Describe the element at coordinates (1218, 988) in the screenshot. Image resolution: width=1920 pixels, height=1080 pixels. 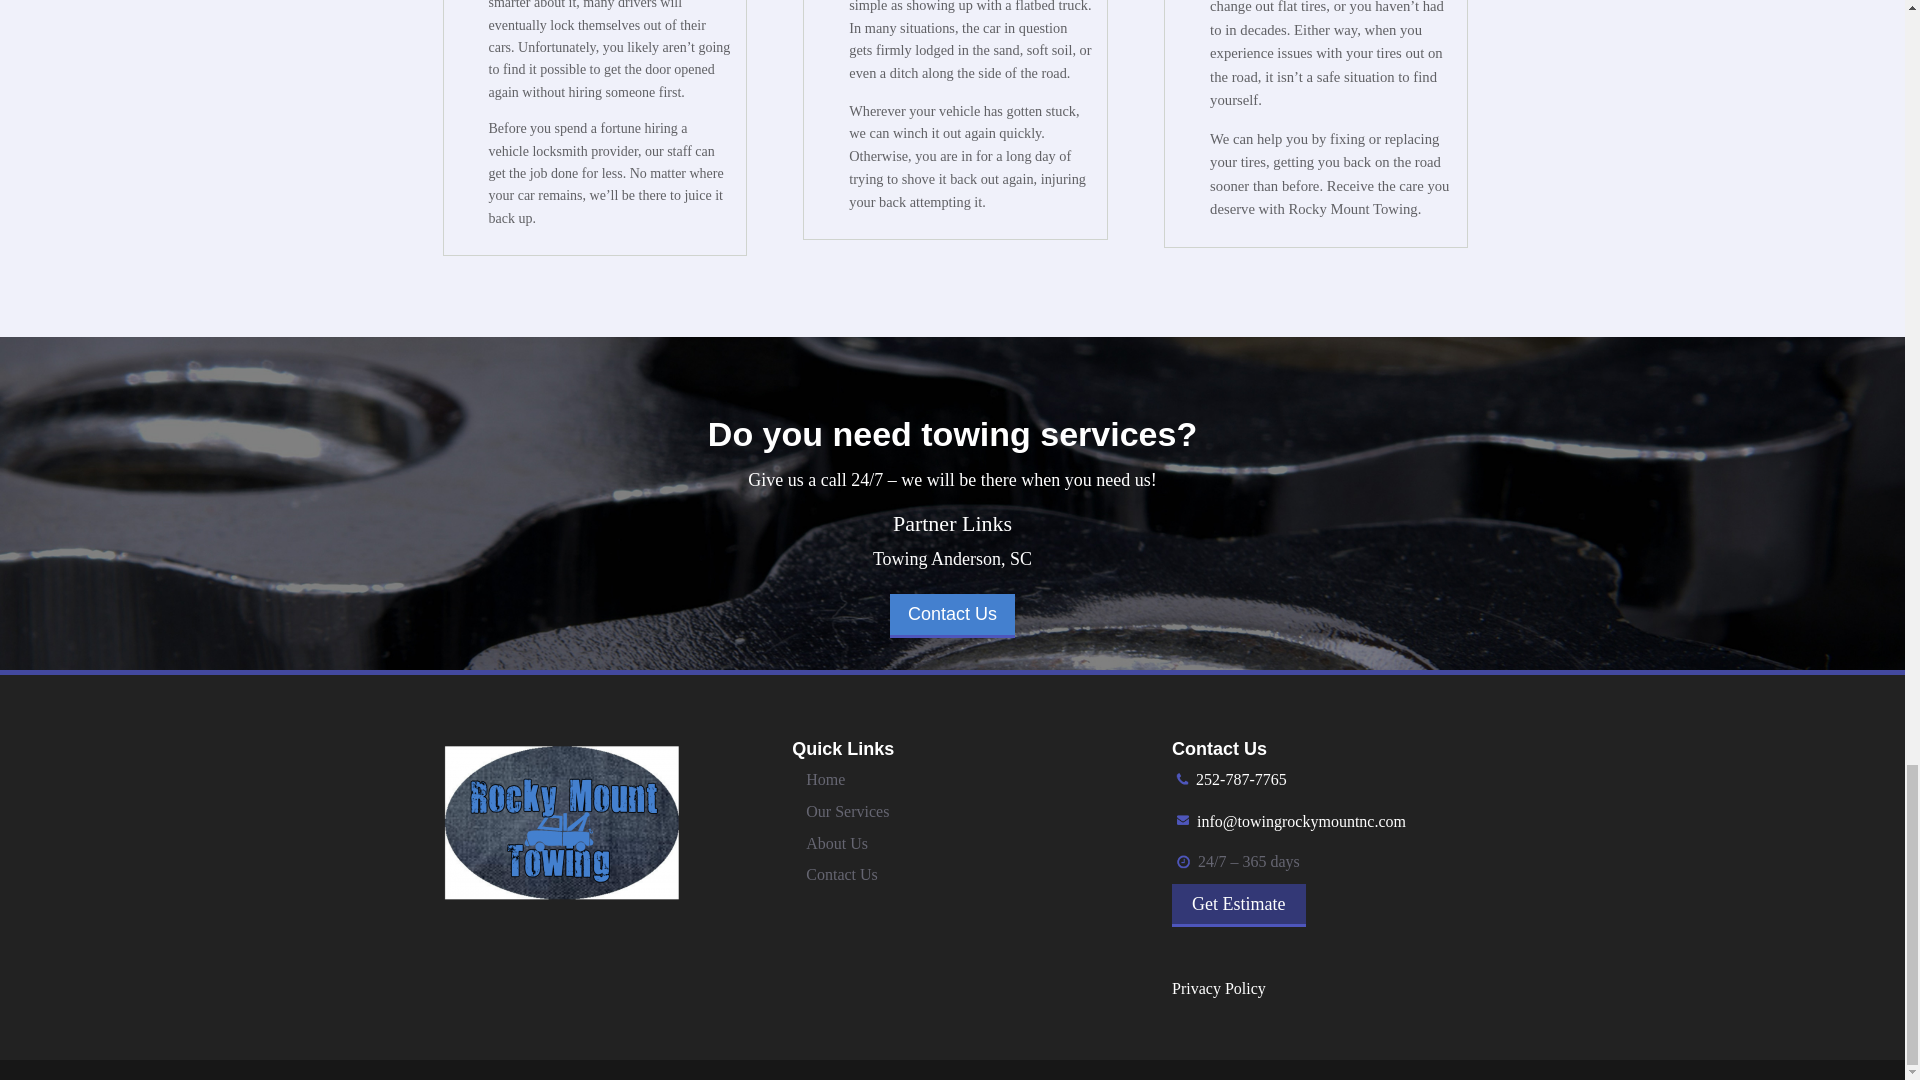
I see `Privacy Policy` at that location.